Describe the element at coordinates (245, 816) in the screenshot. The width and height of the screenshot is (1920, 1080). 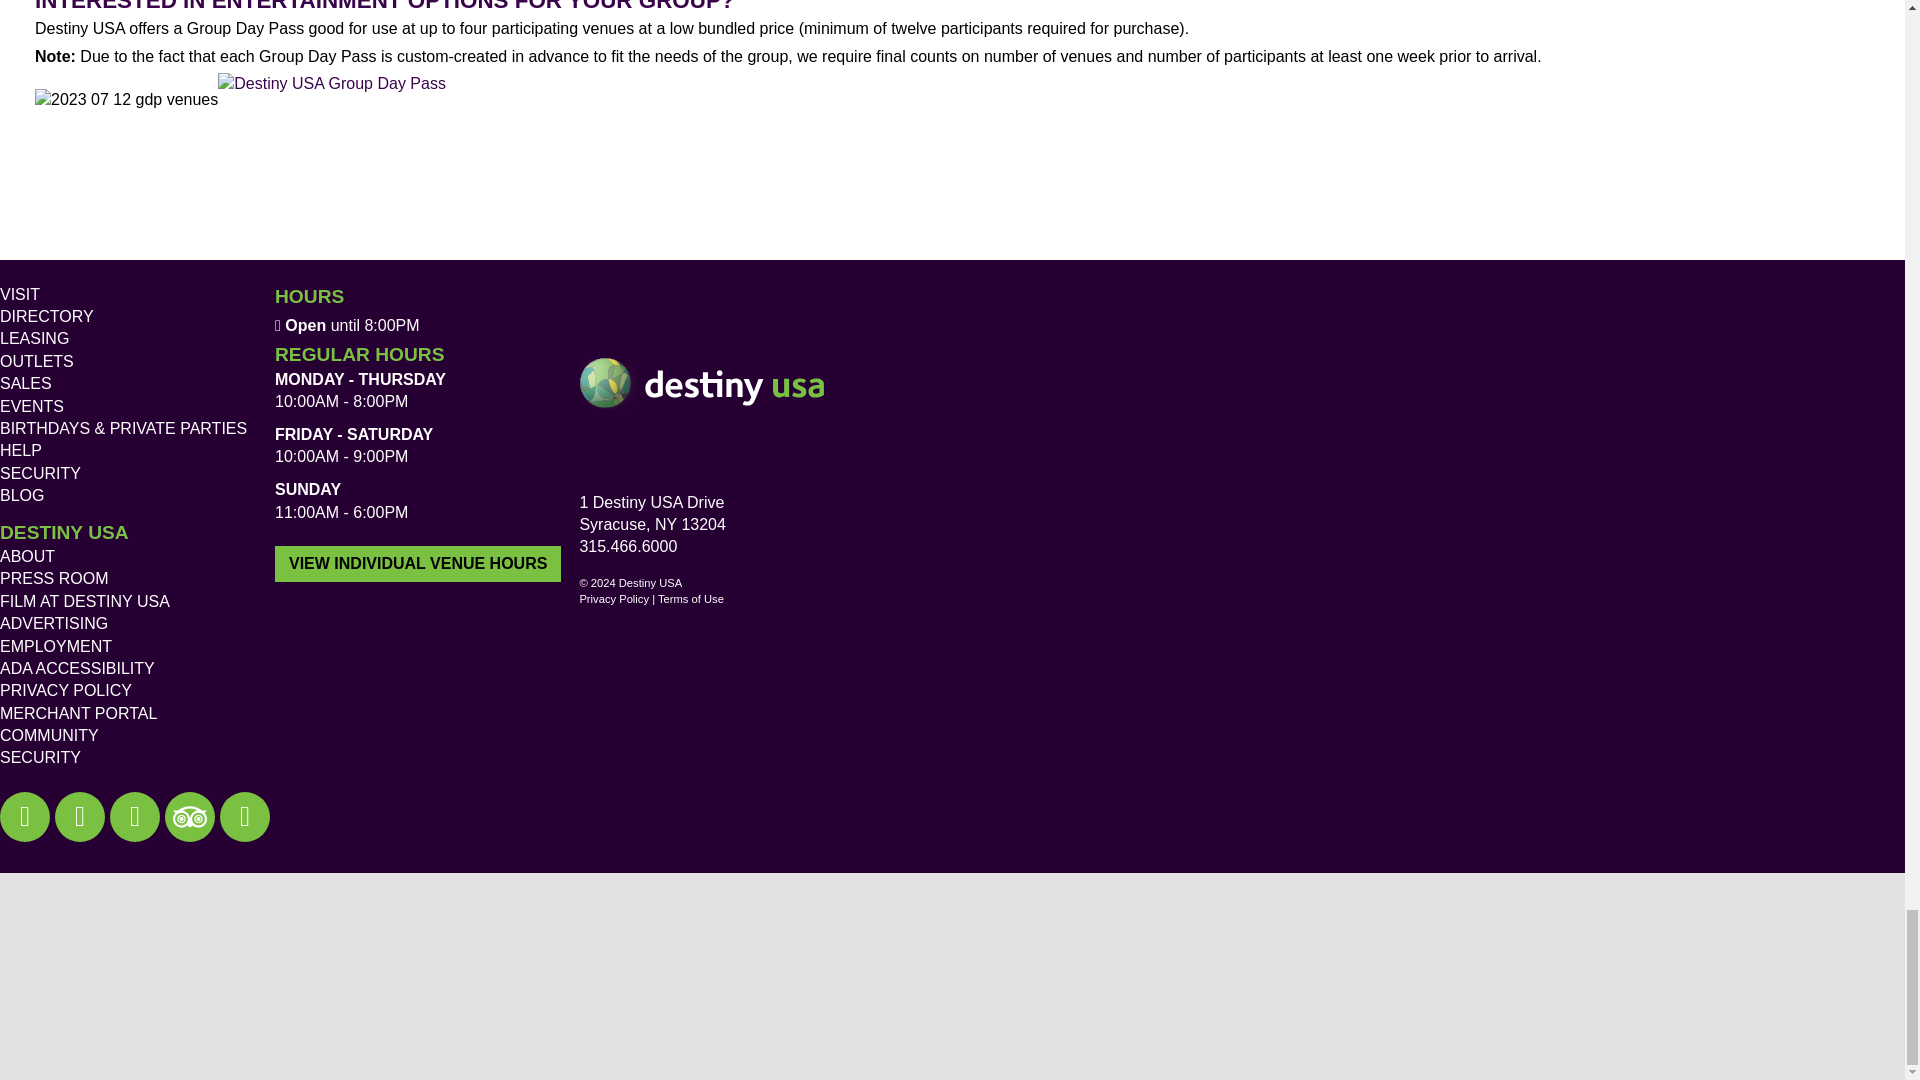
I see `TikTok` at that location.